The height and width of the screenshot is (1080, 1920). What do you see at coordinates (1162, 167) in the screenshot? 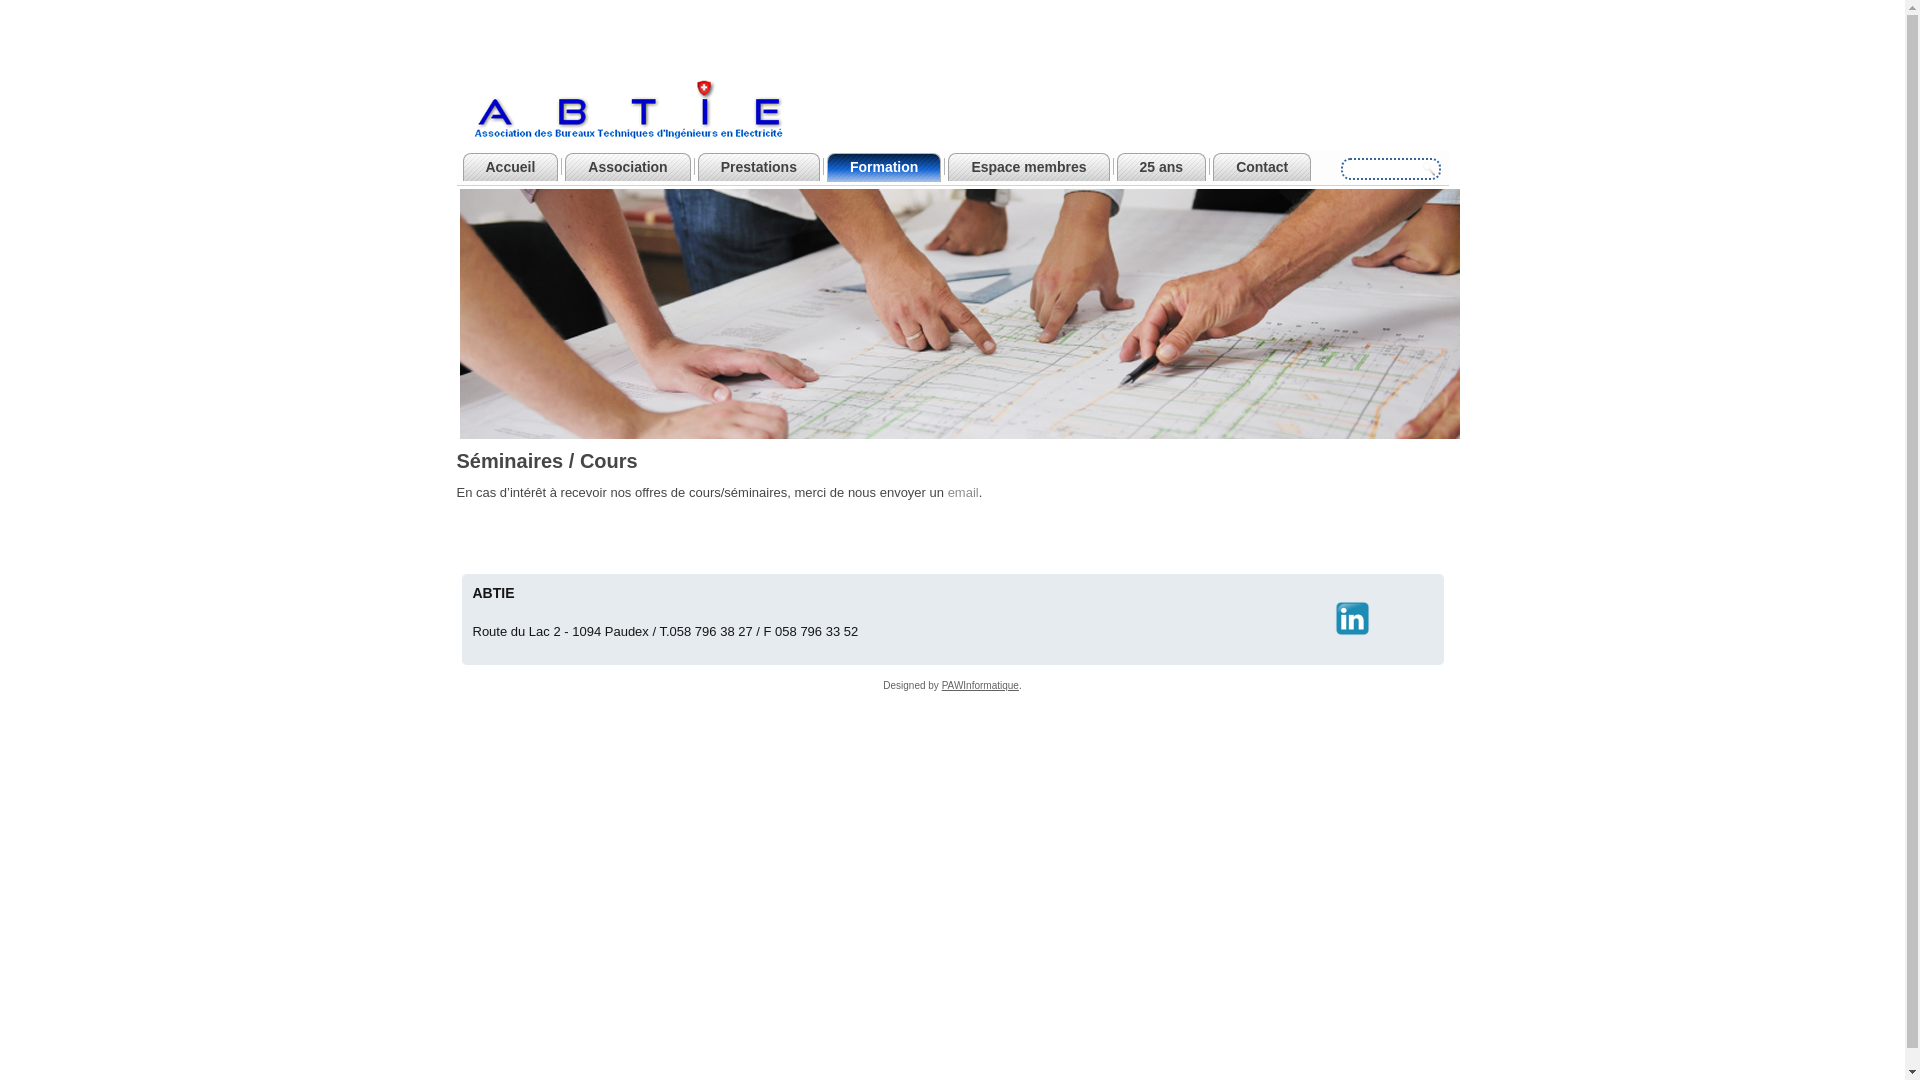
I see `25 ans` at bounding box center [1162, 167].